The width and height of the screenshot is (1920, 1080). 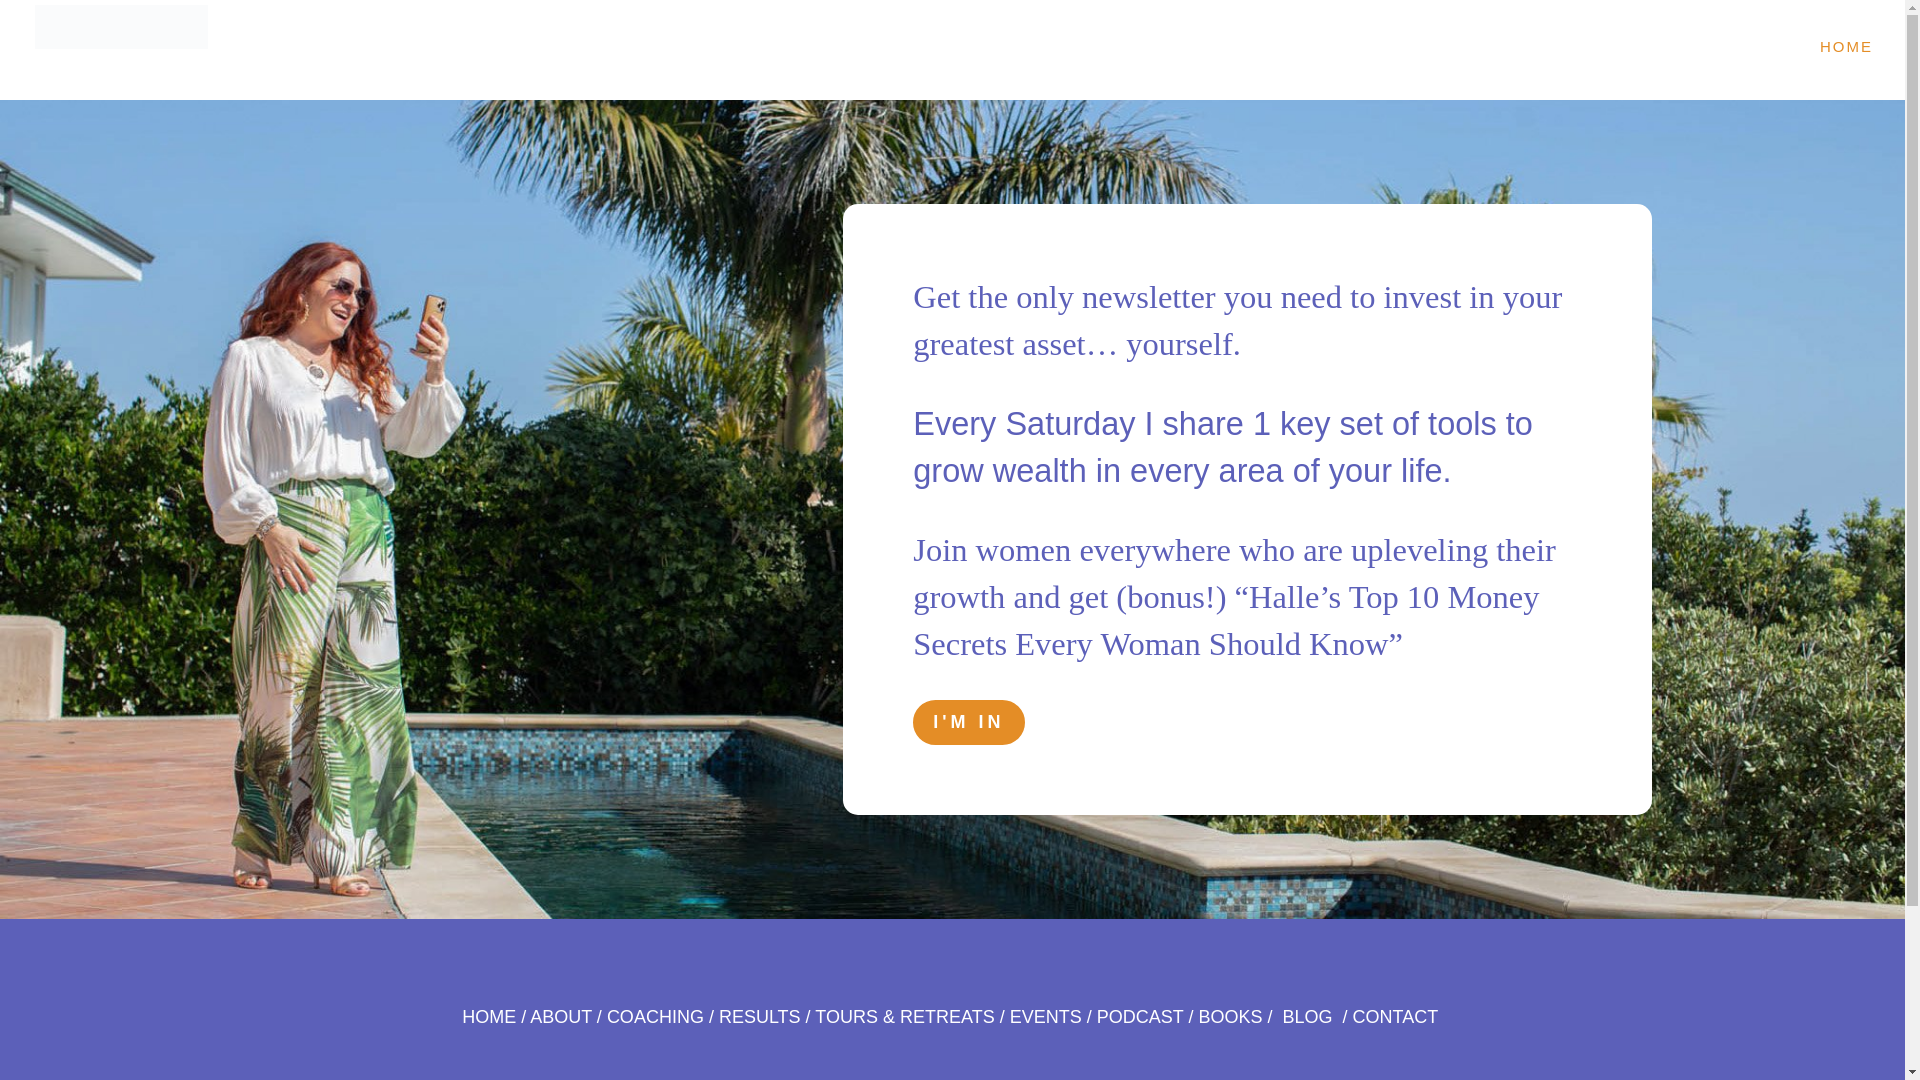 What do you see at coordinates (1046, 1016) in the screenshot?
I see `EVENTS` at bounding box center [1046, 1016].